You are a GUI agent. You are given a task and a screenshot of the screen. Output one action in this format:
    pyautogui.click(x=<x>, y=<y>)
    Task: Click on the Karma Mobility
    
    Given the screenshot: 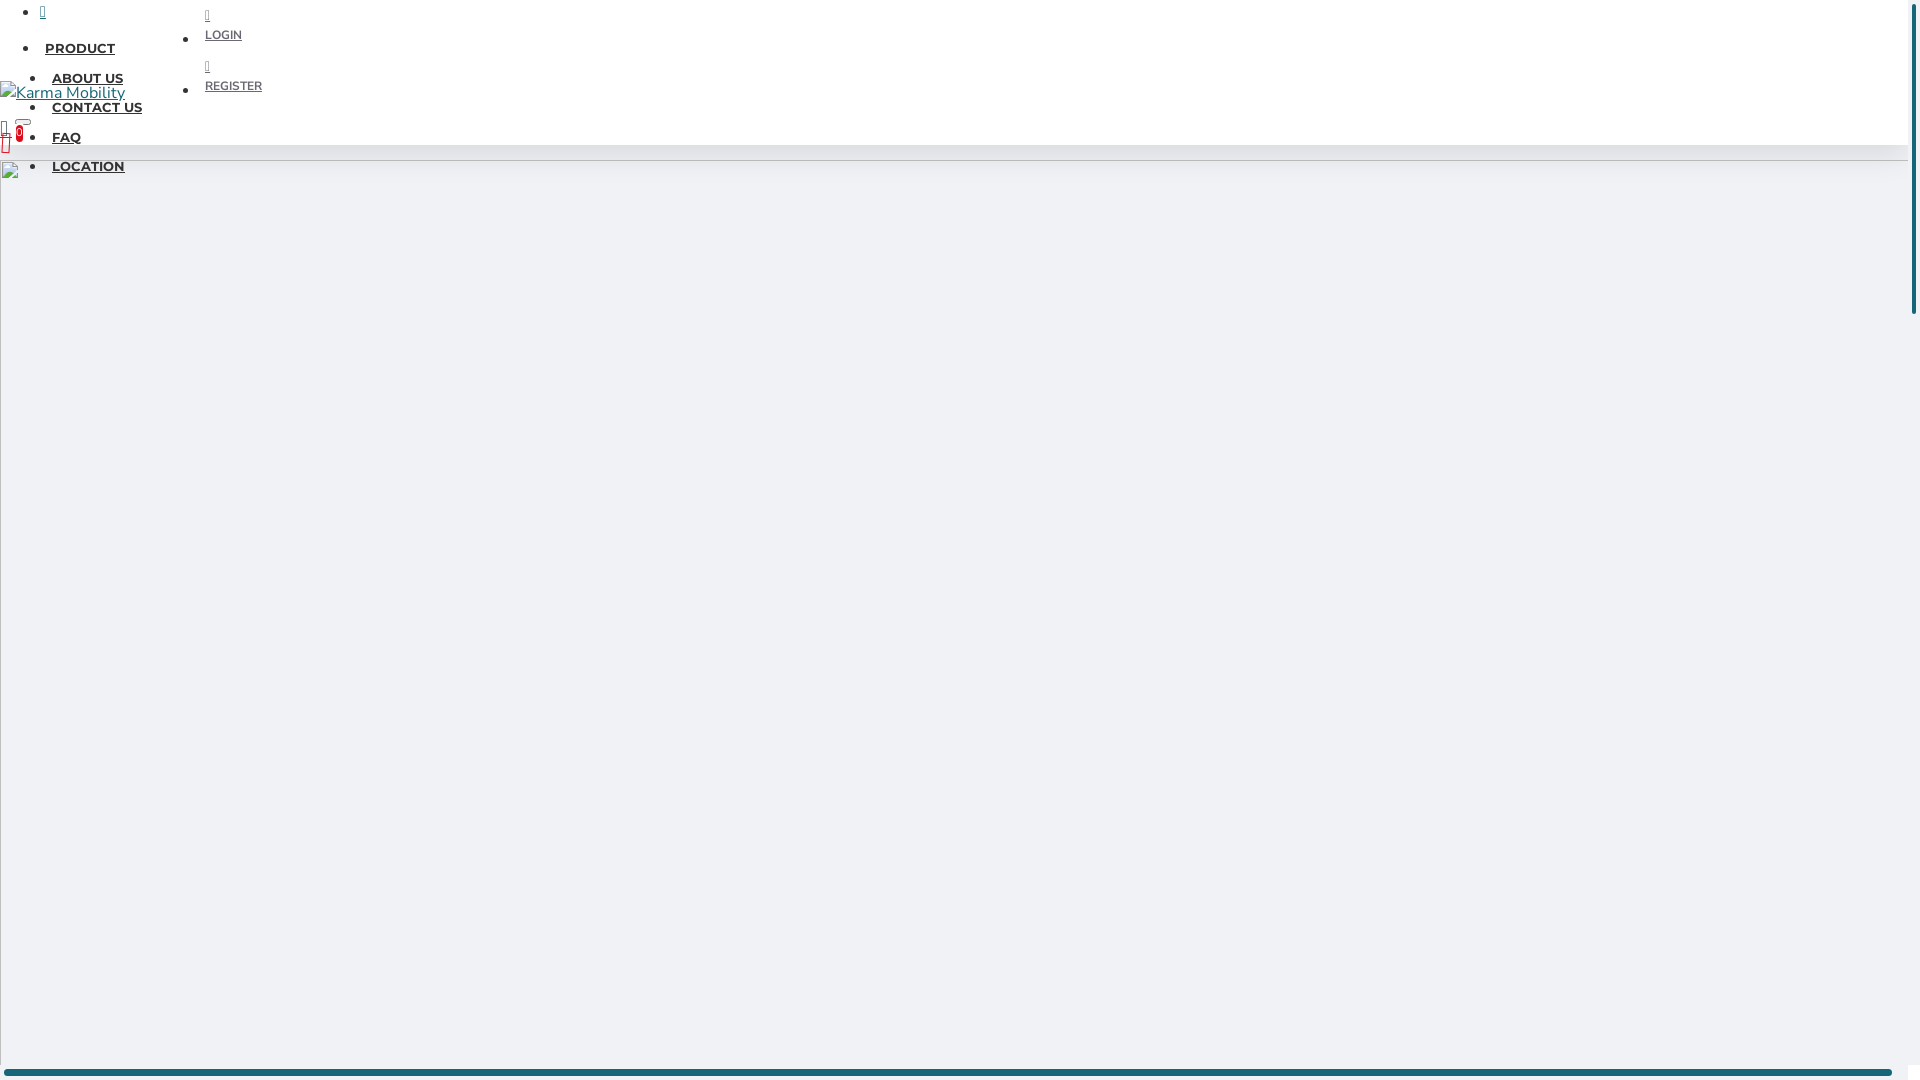 What is the action you would take?
    pyautogui.click(x=62, y=93)
    